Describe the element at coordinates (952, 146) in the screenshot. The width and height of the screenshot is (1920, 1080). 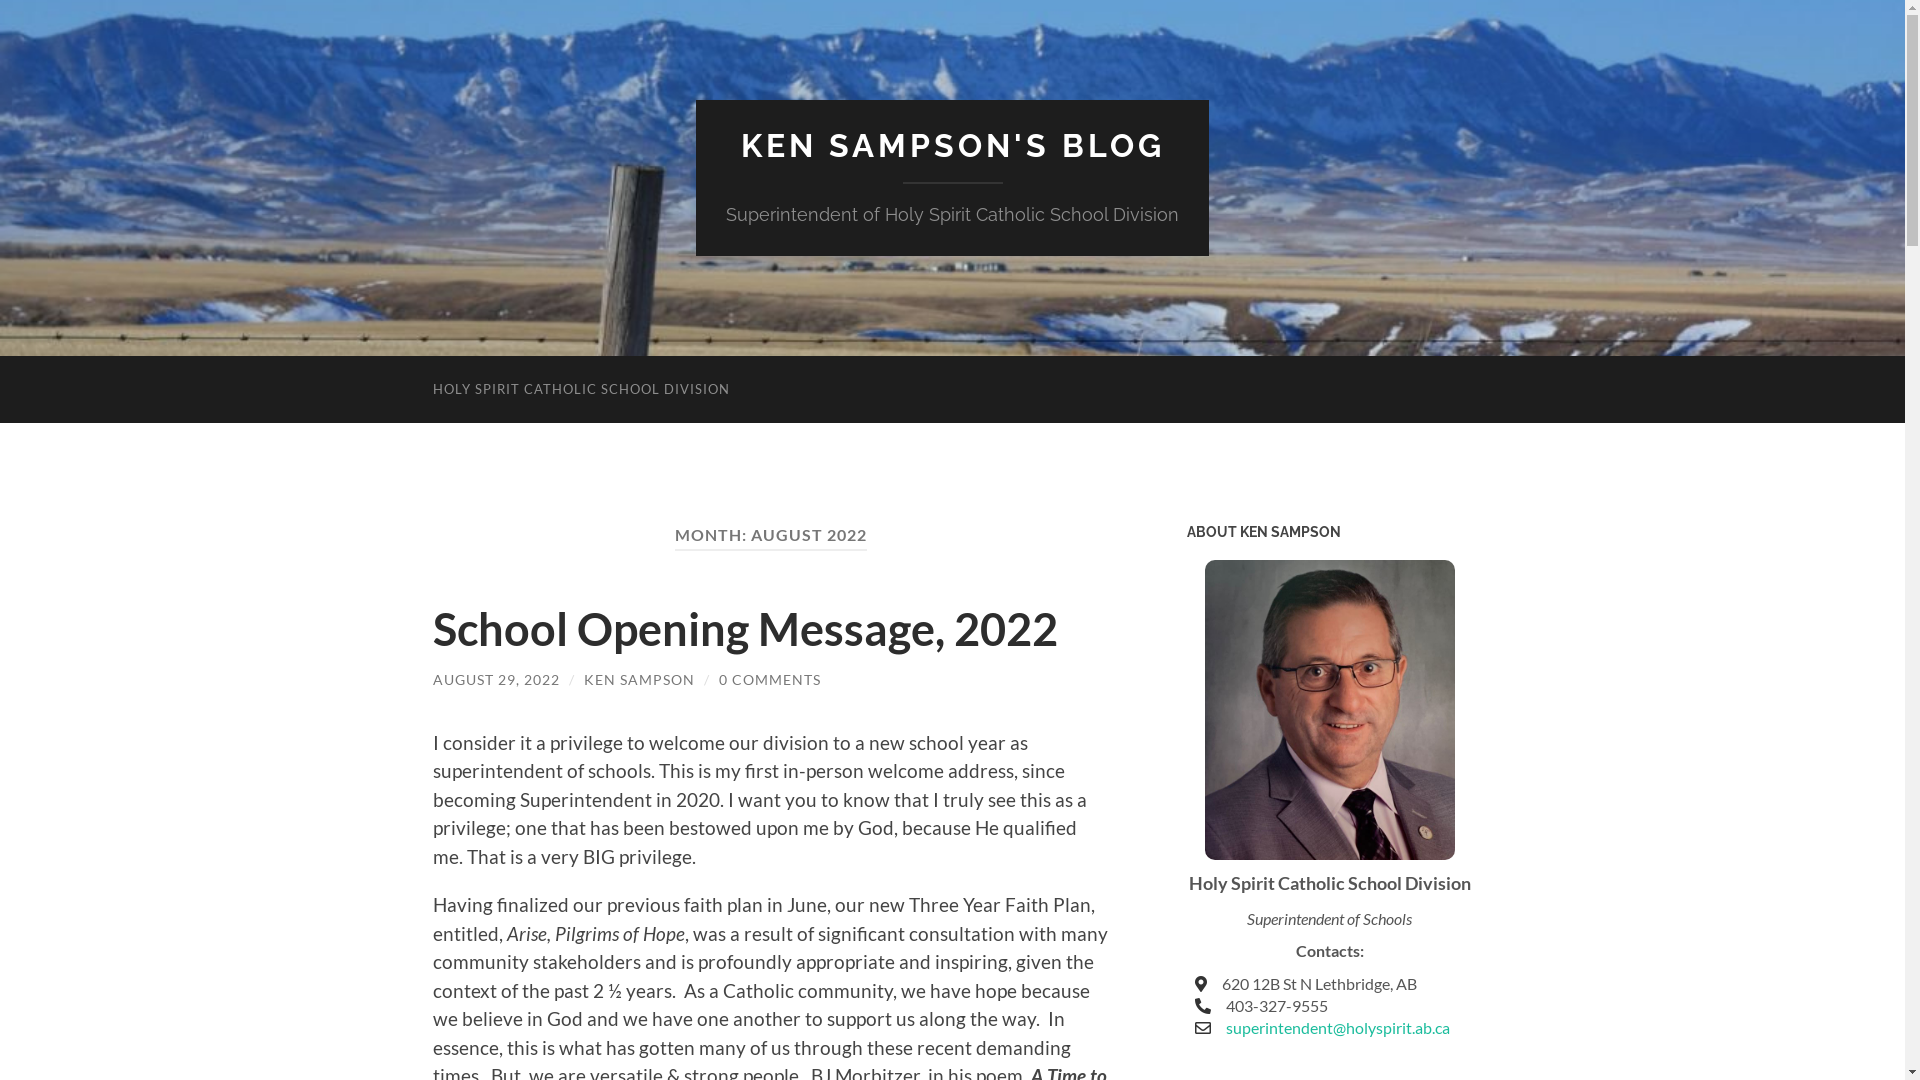
I see `KEN SAMPSON'S BLOG` at that location.